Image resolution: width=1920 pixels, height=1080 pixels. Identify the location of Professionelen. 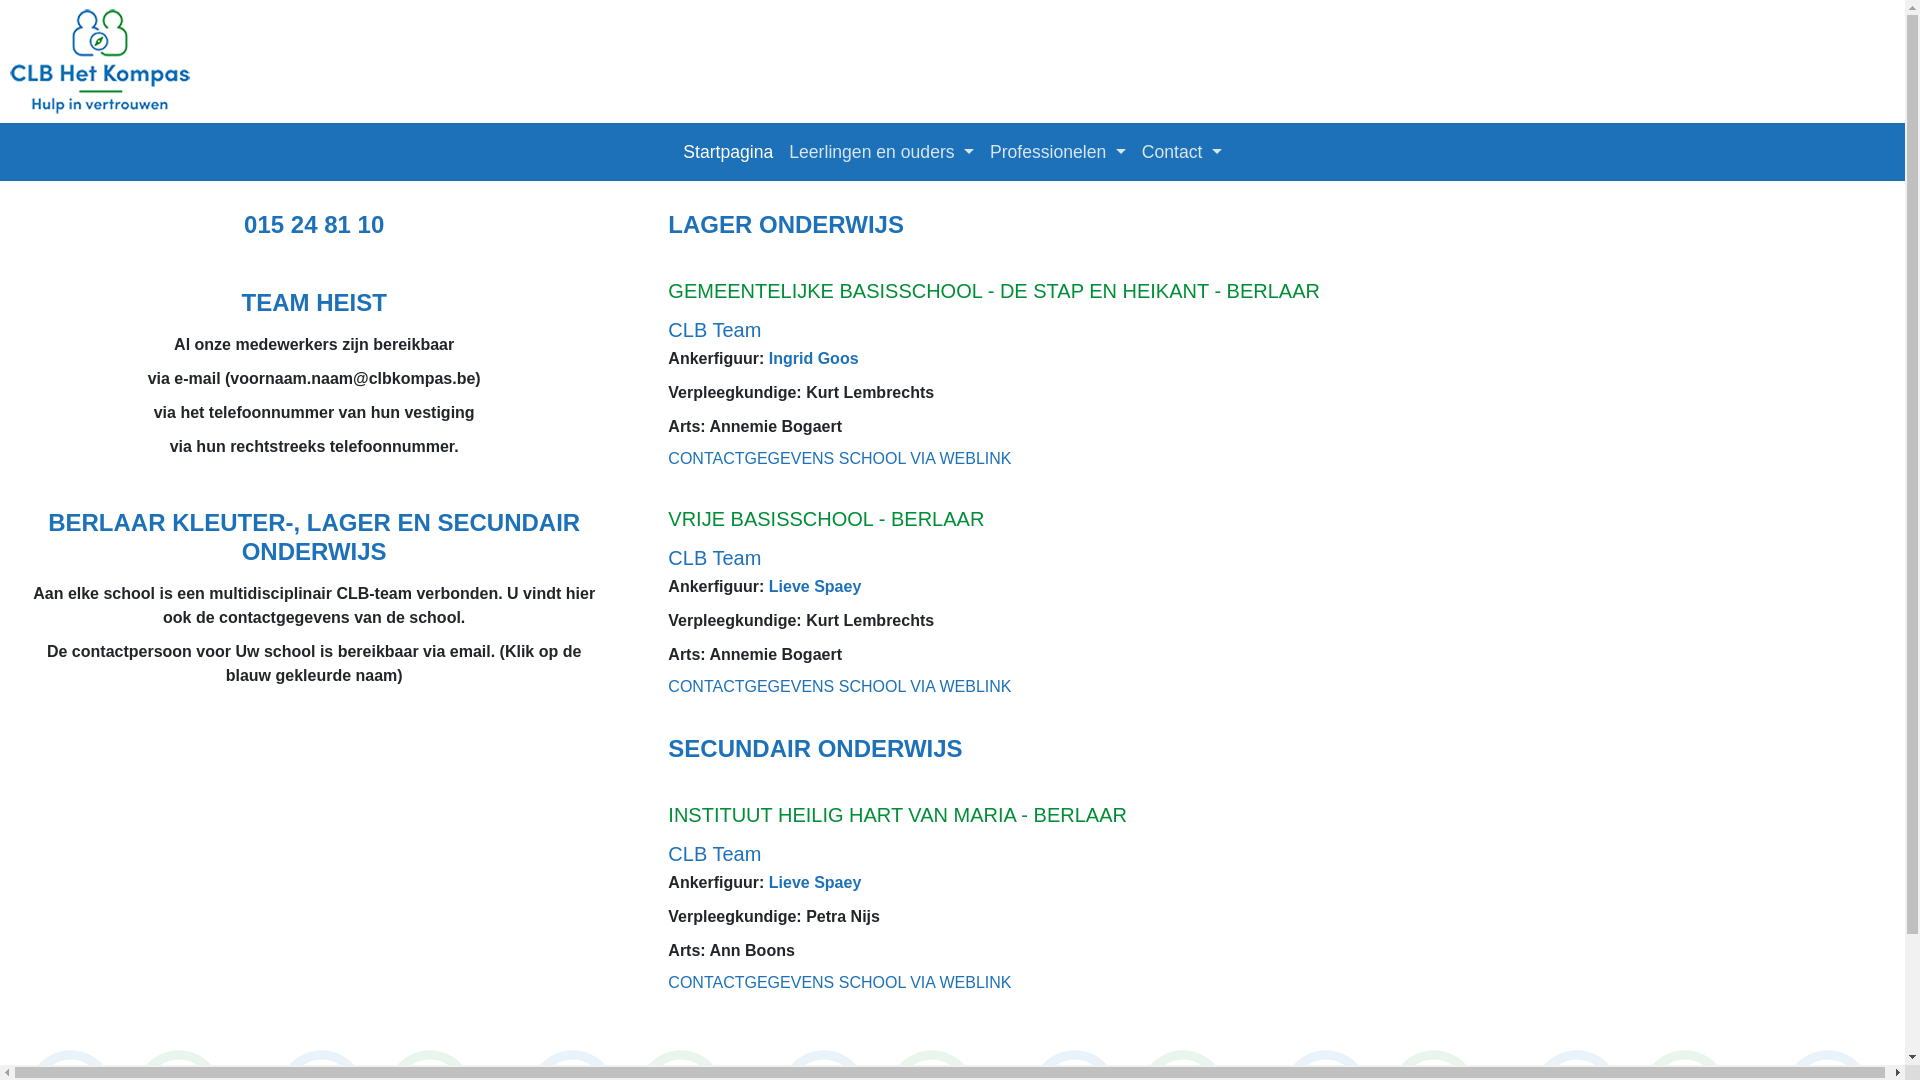
(1058, 152).